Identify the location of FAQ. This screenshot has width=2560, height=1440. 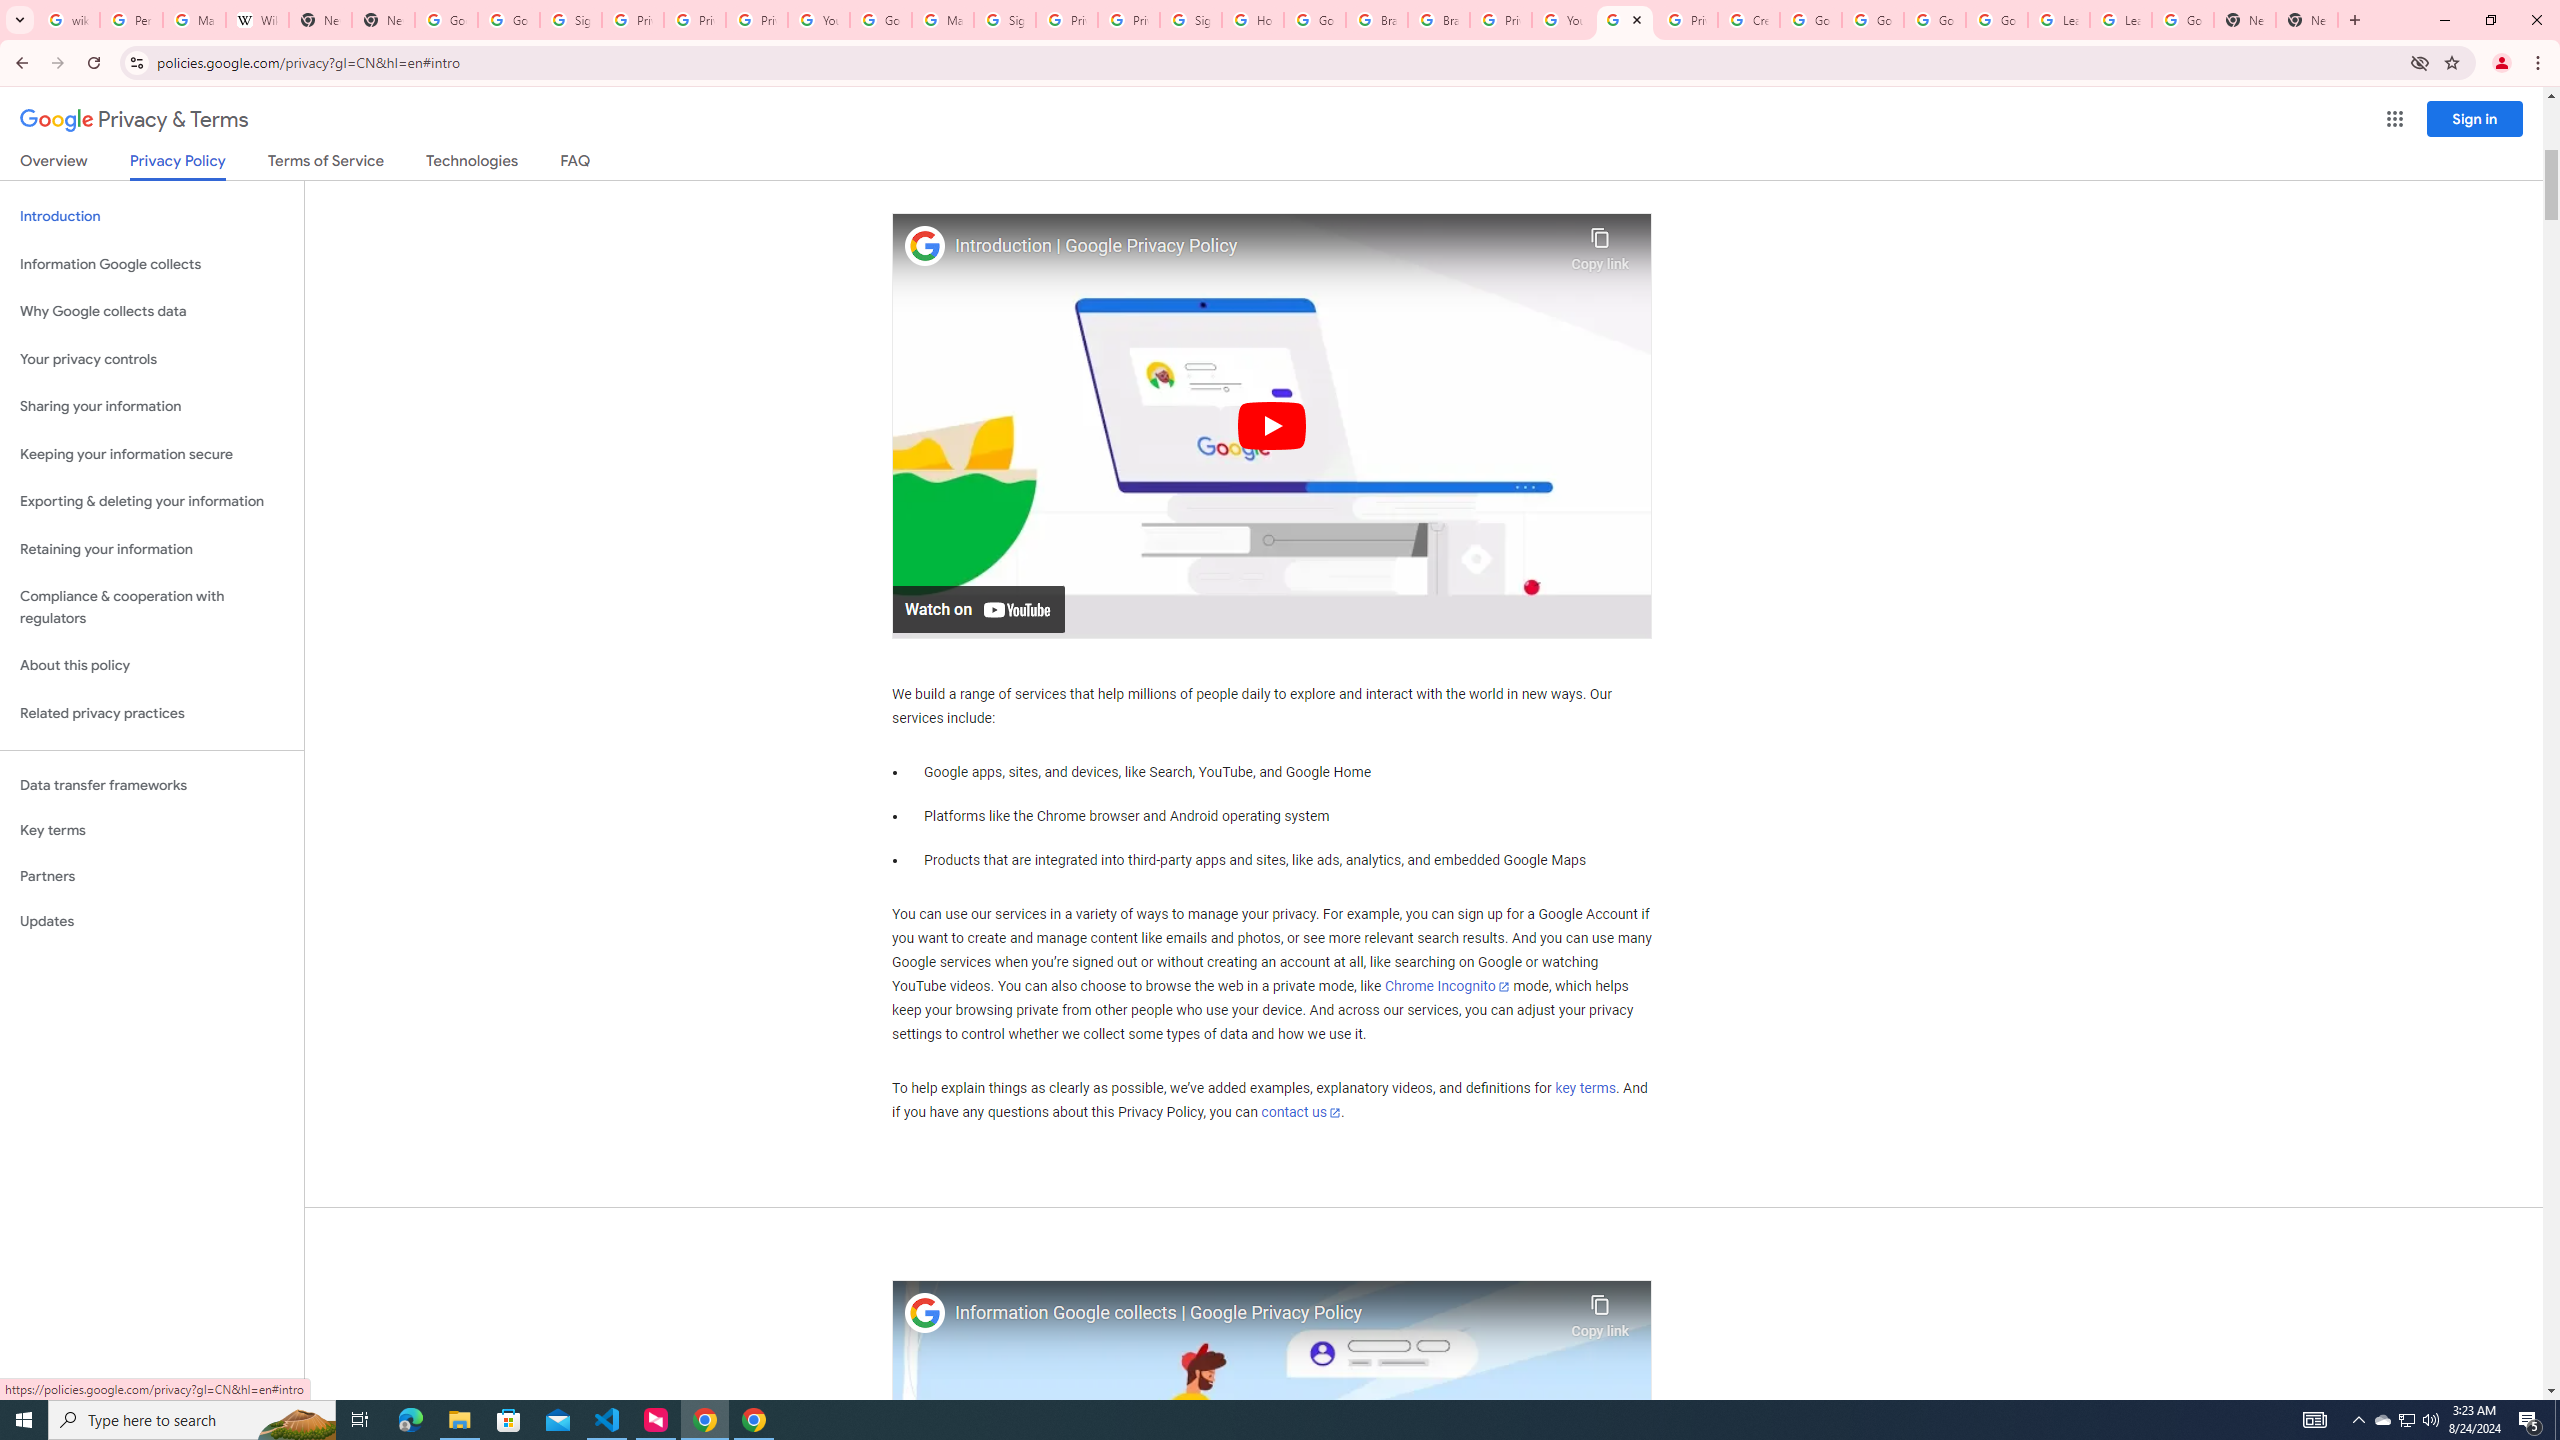
(576, 164).